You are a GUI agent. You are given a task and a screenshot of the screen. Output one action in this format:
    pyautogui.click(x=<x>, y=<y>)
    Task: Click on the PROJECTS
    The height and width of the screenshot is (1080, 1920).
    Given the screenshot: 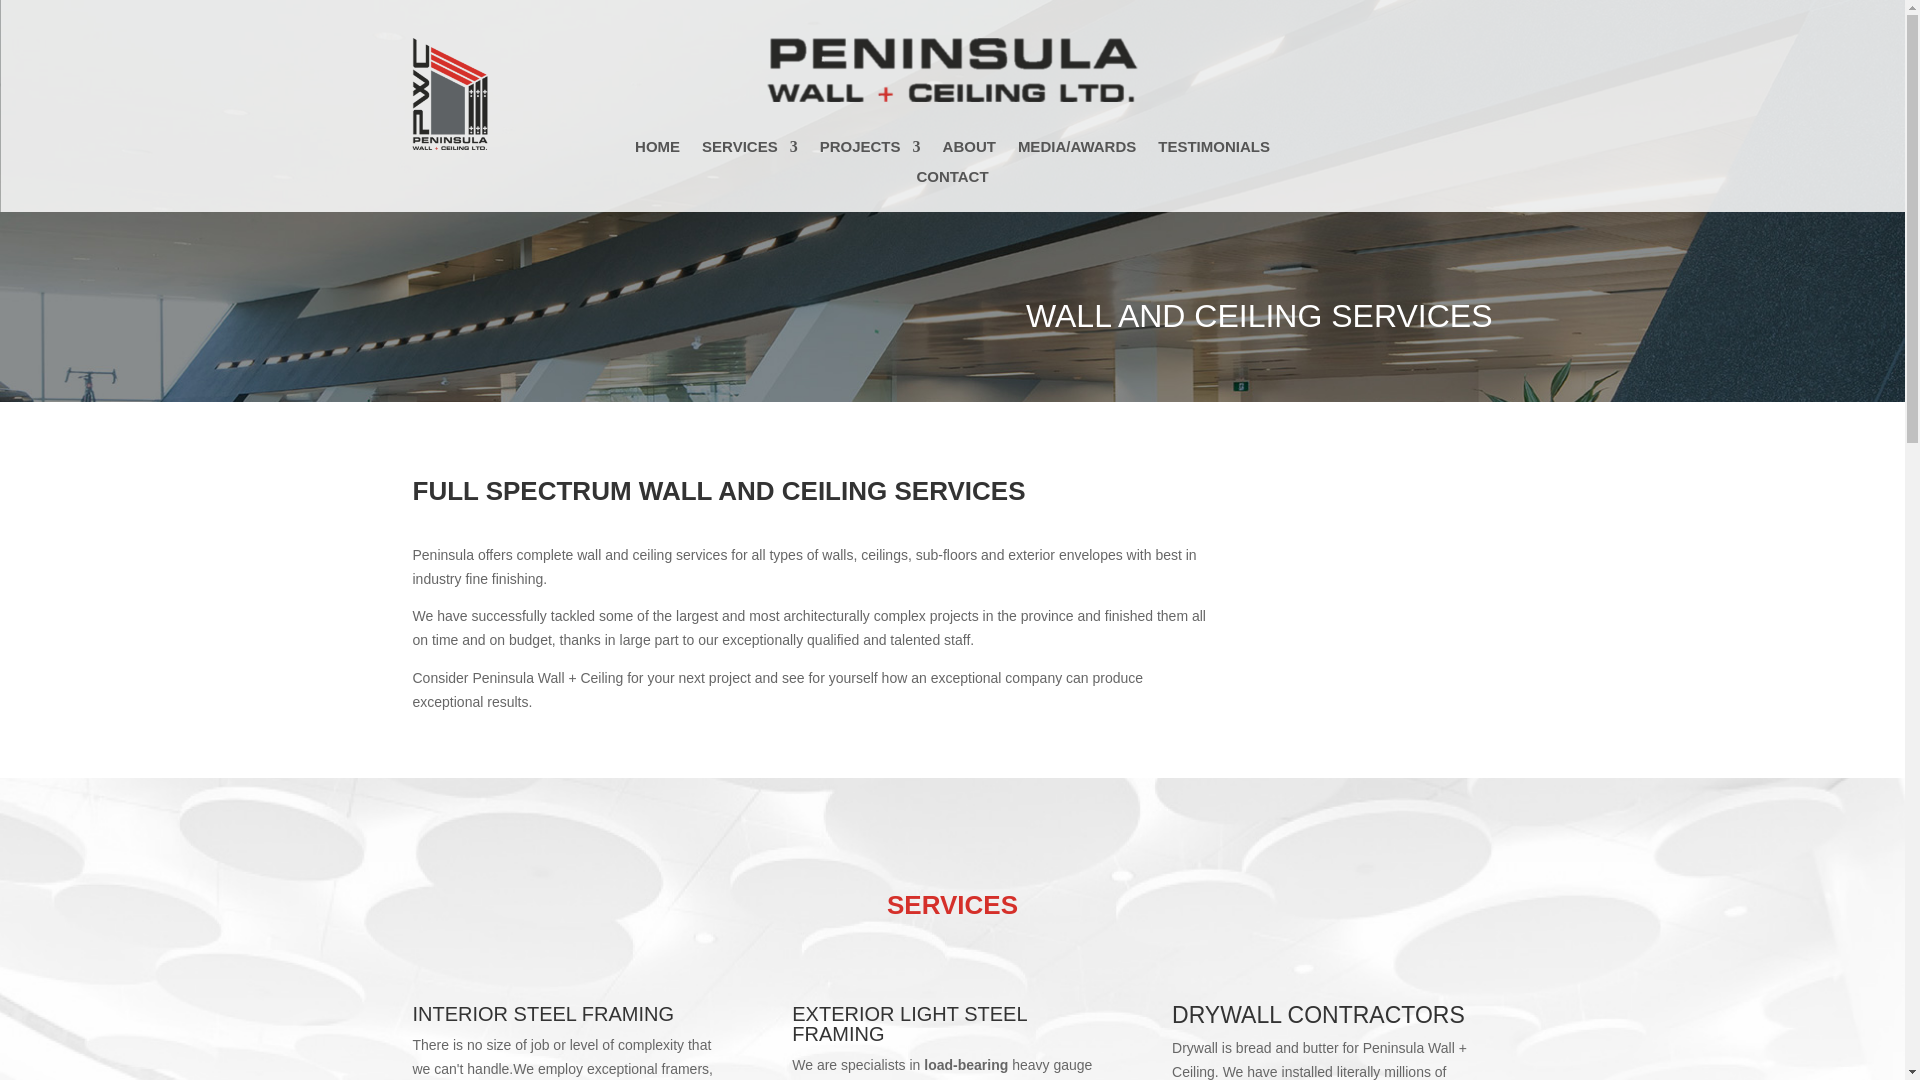 What is the action you would take?
    pyautogui.click(x=870, y=151)
    